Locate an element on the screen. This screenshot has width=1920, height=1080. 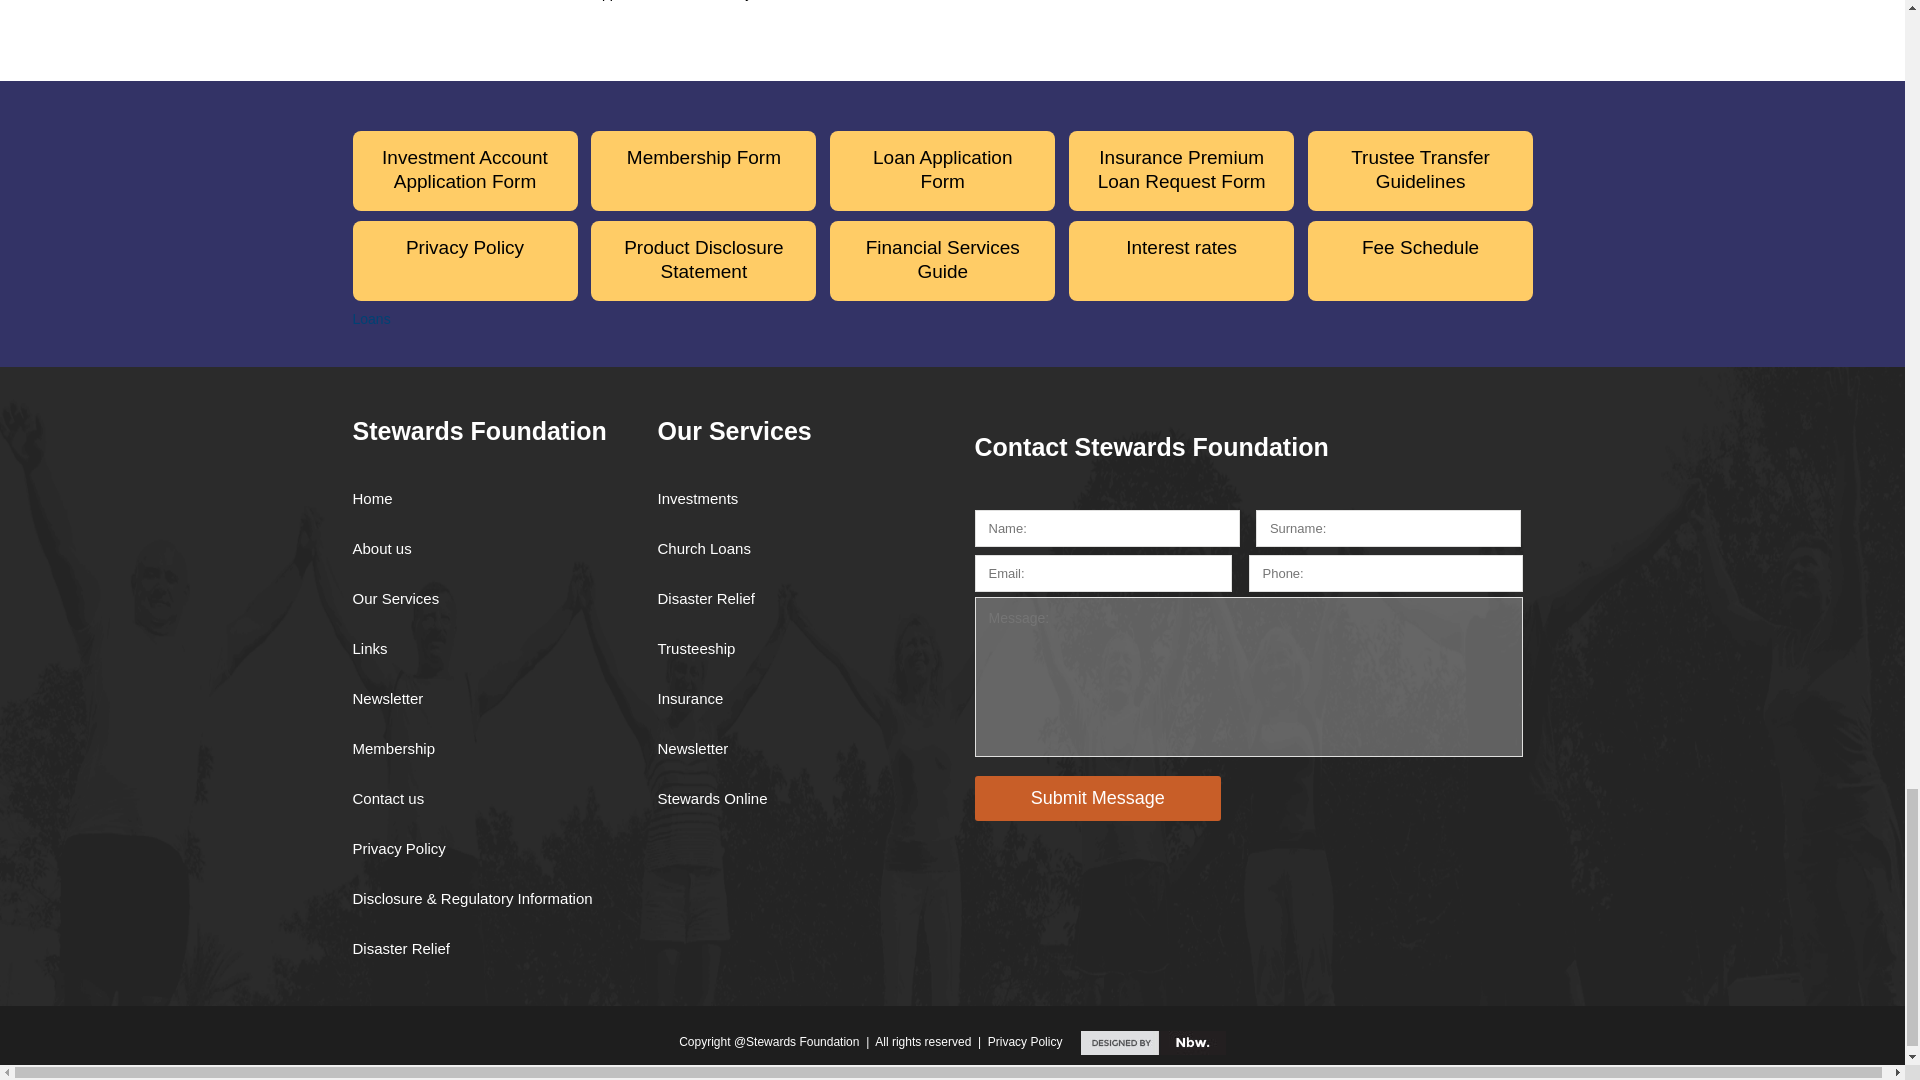
Loan Application Form is located at coordinates (942, 170).